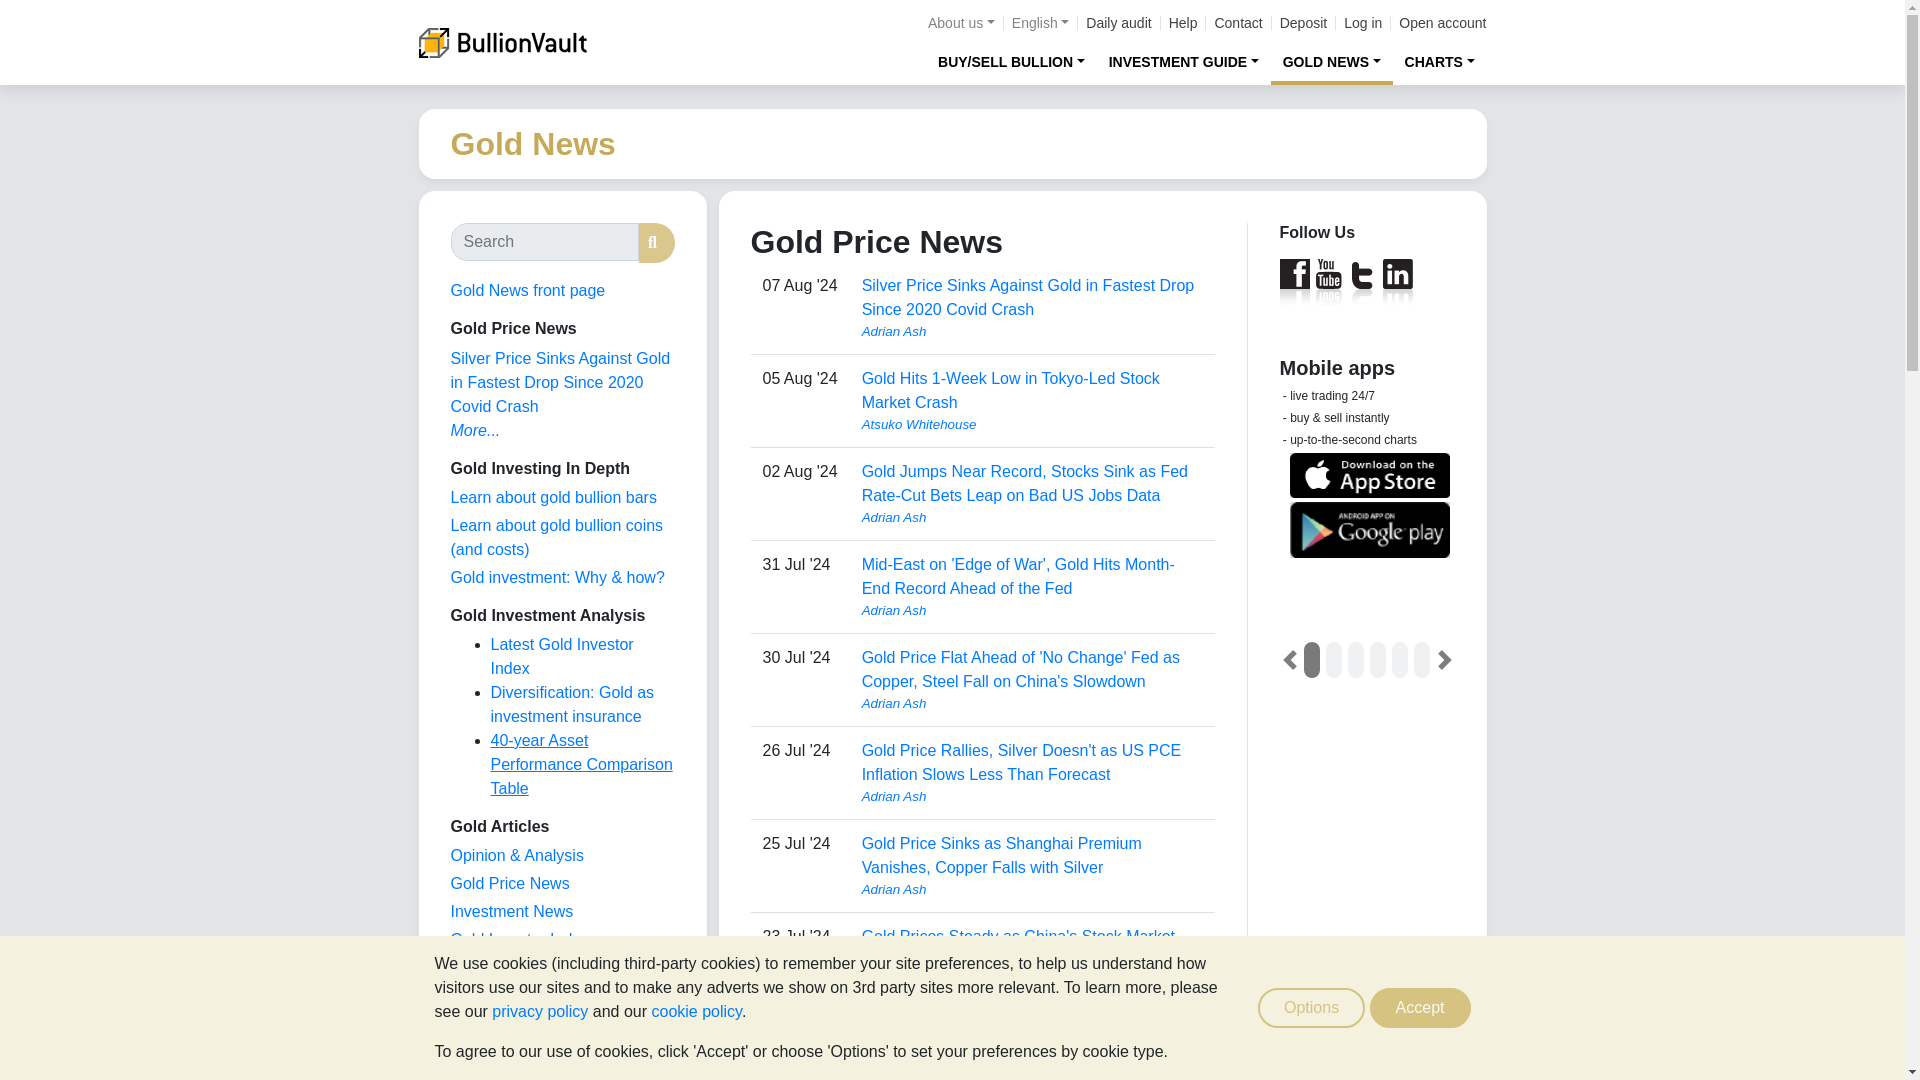 This screenshot has height=1080, width=1920. Describe the element at coordinates (491, 1051) in the screenshot. I see `Books about Gold Reviewed` at that location.